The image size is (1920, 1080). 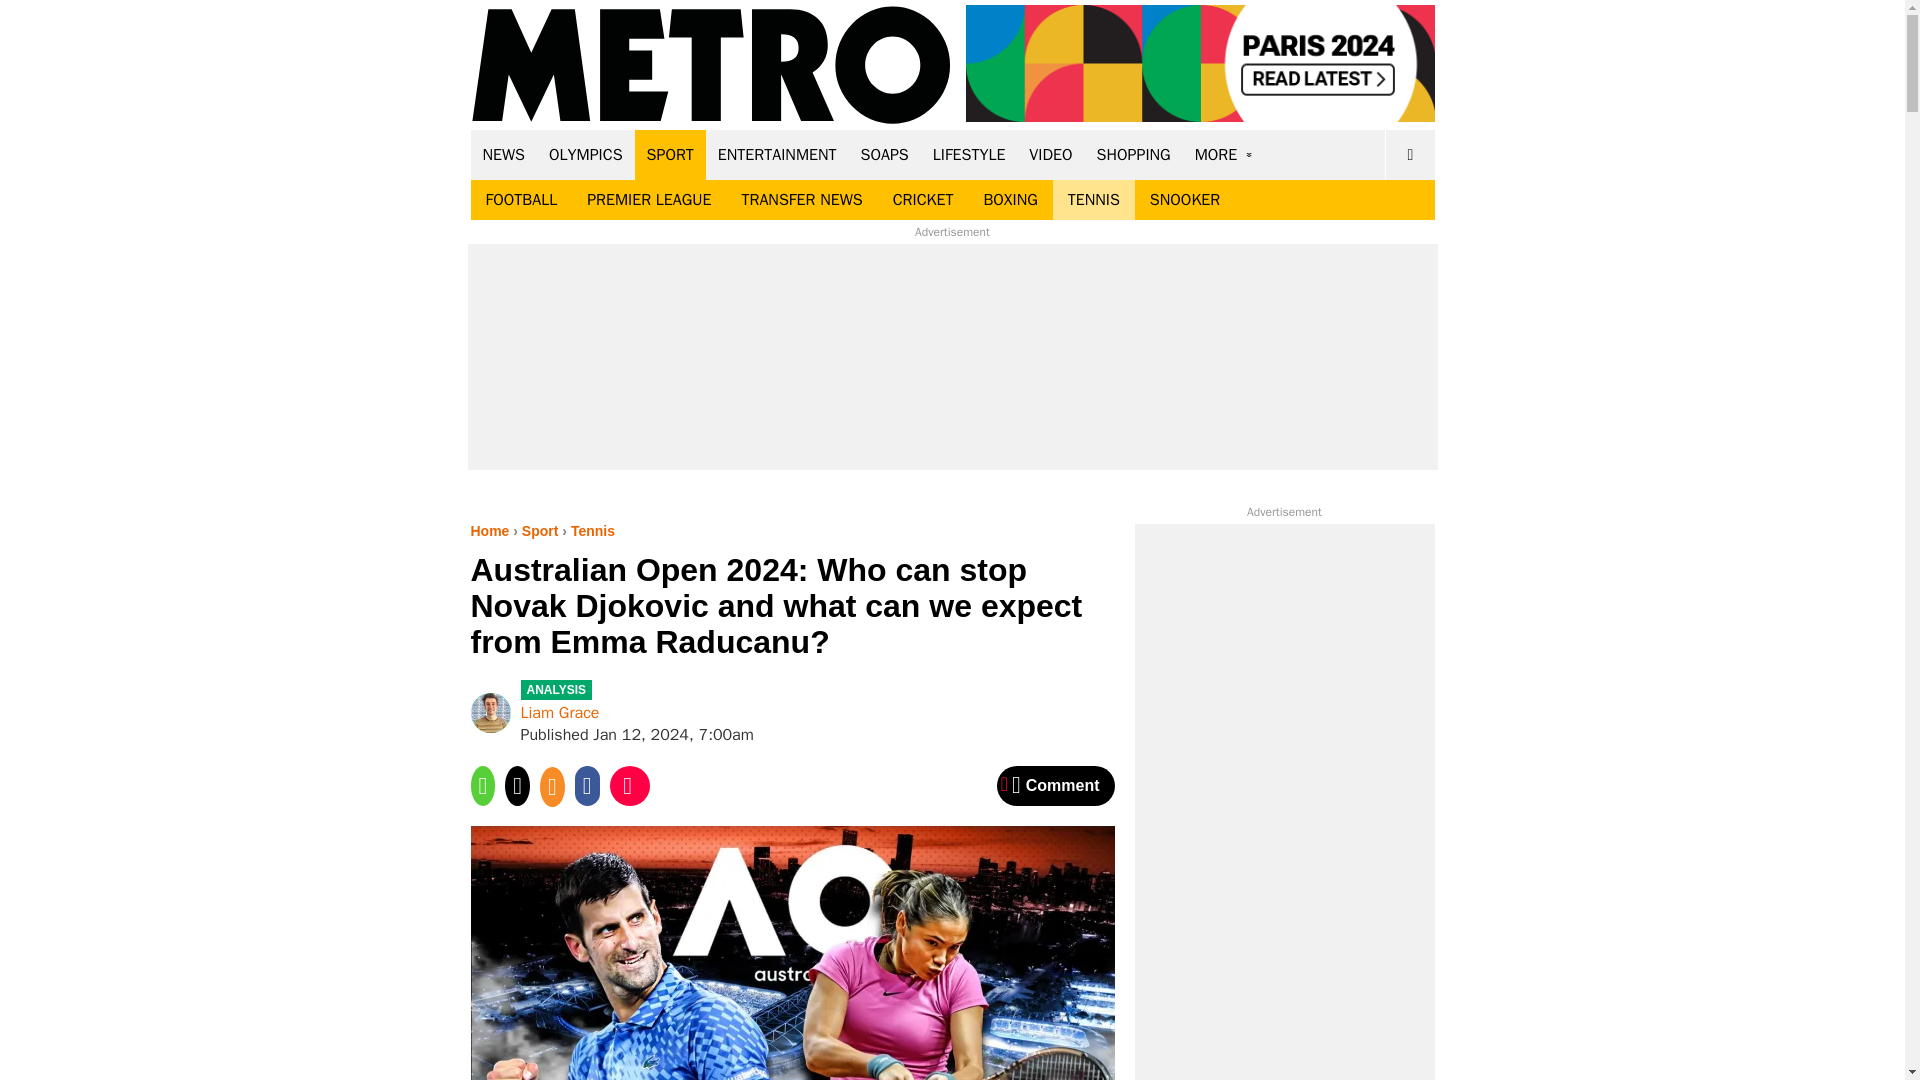 I want to click on LIFESTYLE, so click(x=969, y=154).